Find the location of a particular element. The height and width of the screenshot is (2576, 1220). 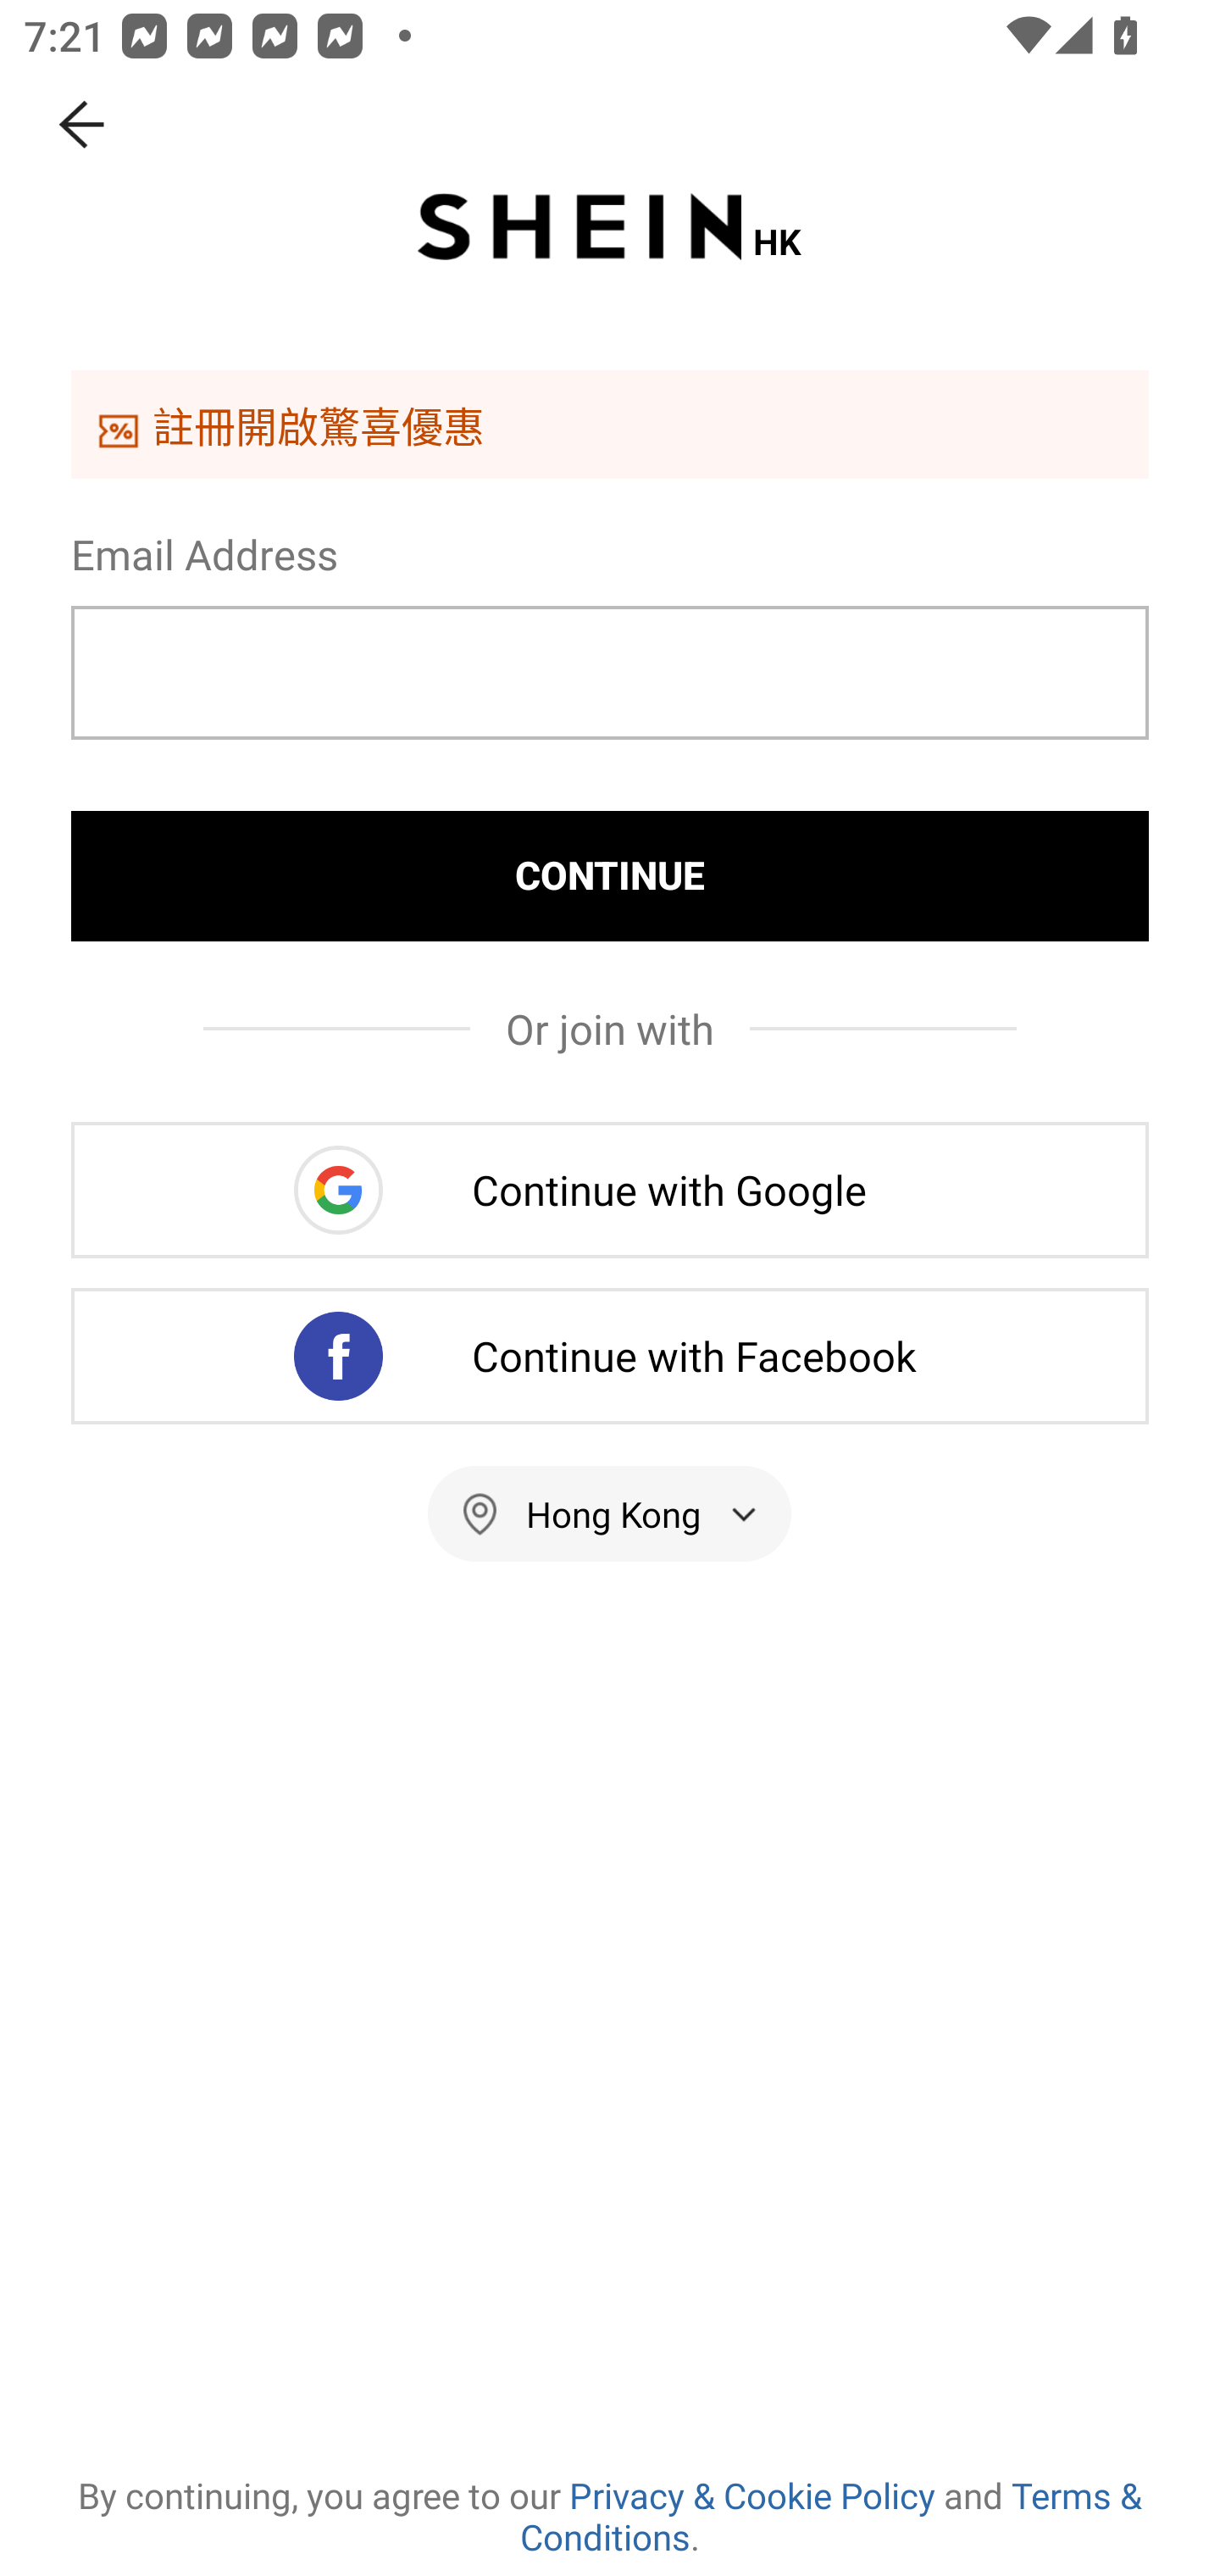

Continue with Facebook is located at coordinates (610, 1356).